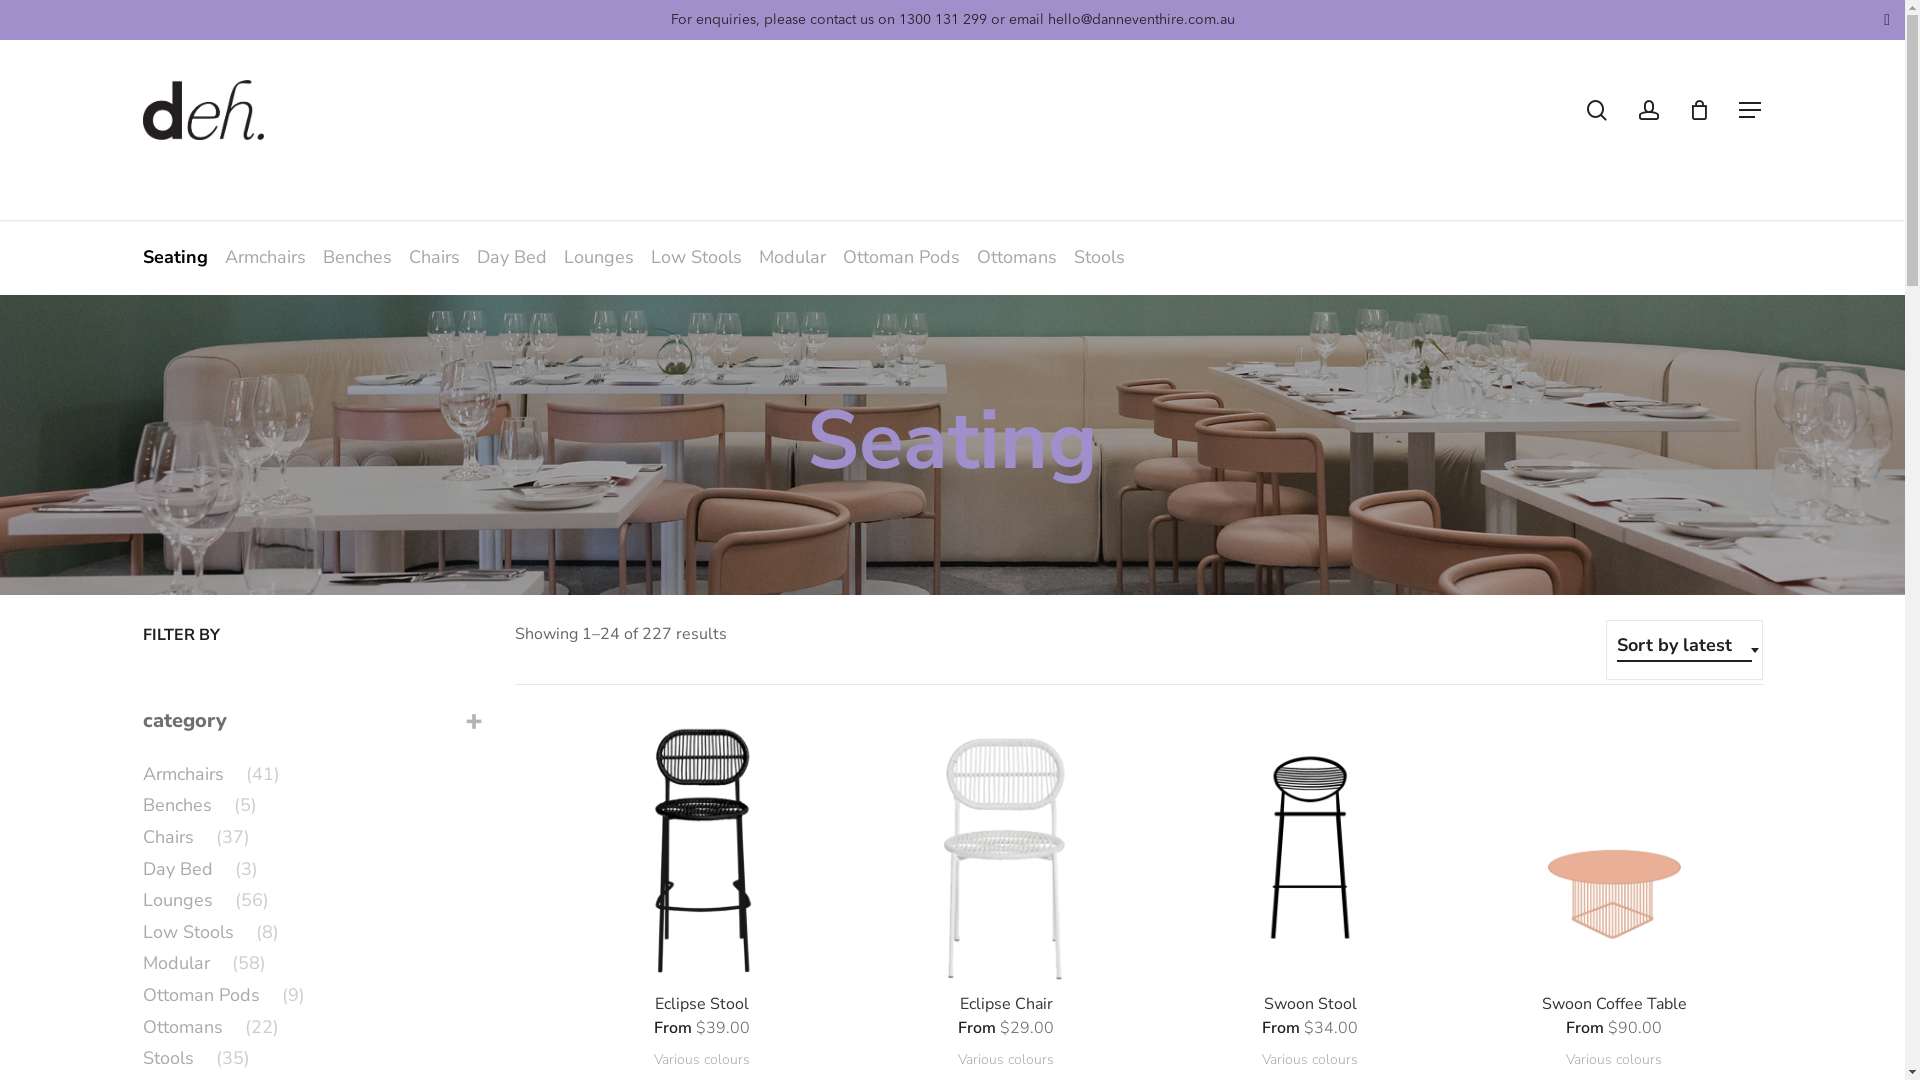 The height and width of the screenshot is (1080, 1920). I want to click on Day Bed, so click(514, 257).